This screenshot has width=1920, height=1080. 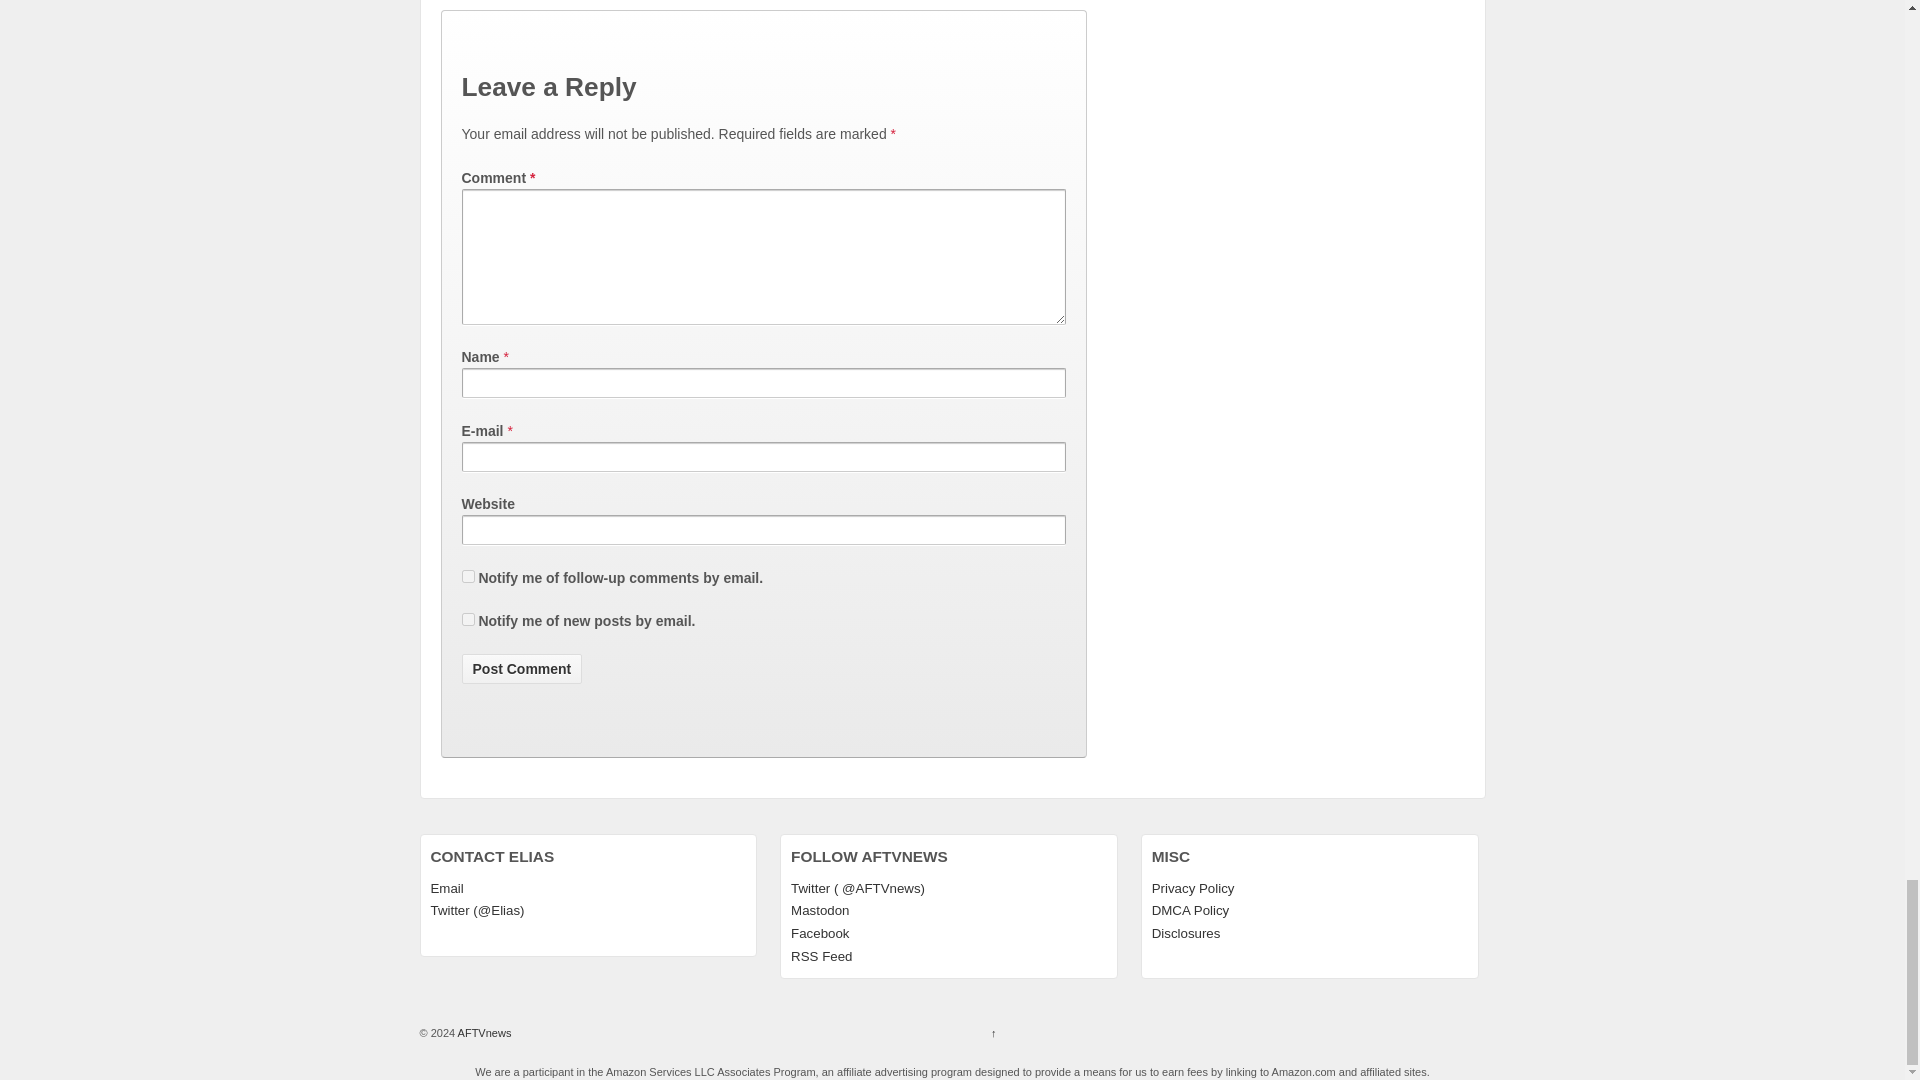 I want to click on subscribe, so click(x=468, y=620).